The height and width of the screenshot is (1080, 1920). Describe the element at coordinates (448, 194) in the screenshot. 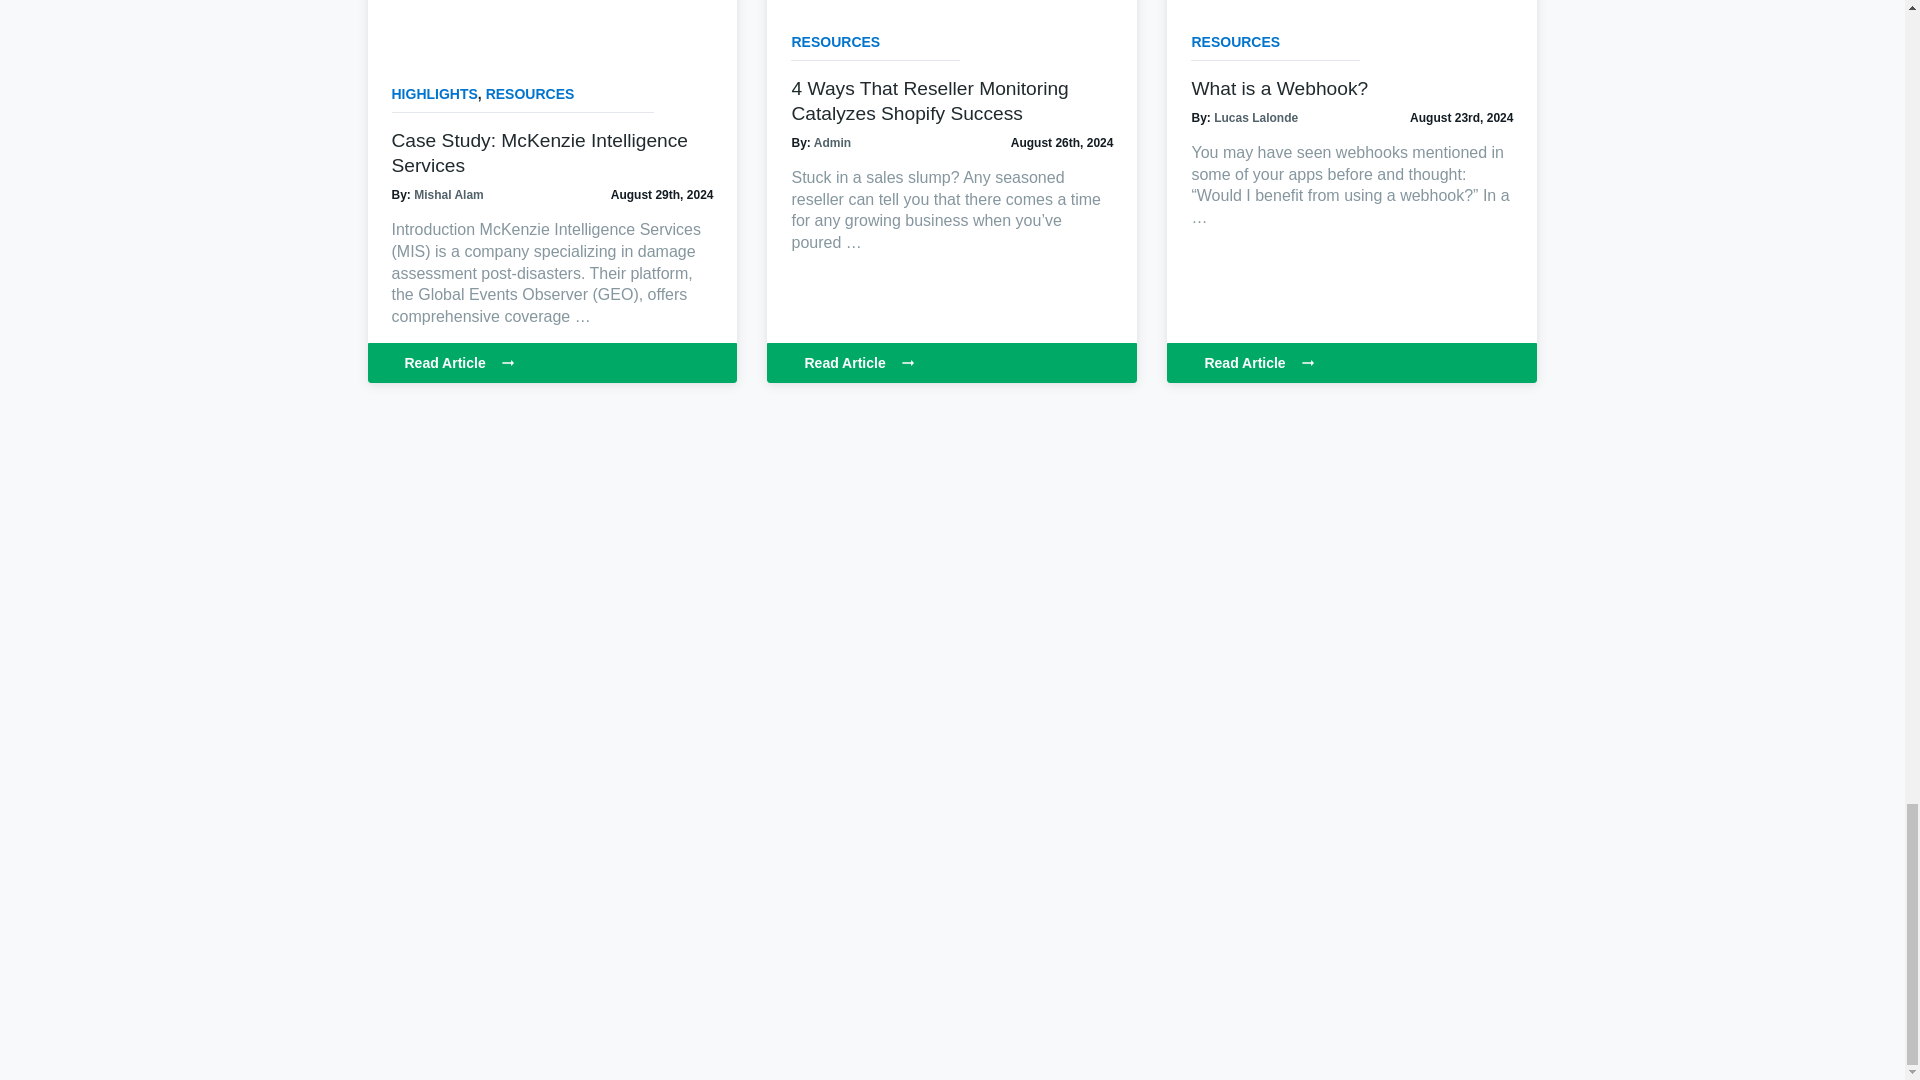

I see `Mishal Alam` at that location.